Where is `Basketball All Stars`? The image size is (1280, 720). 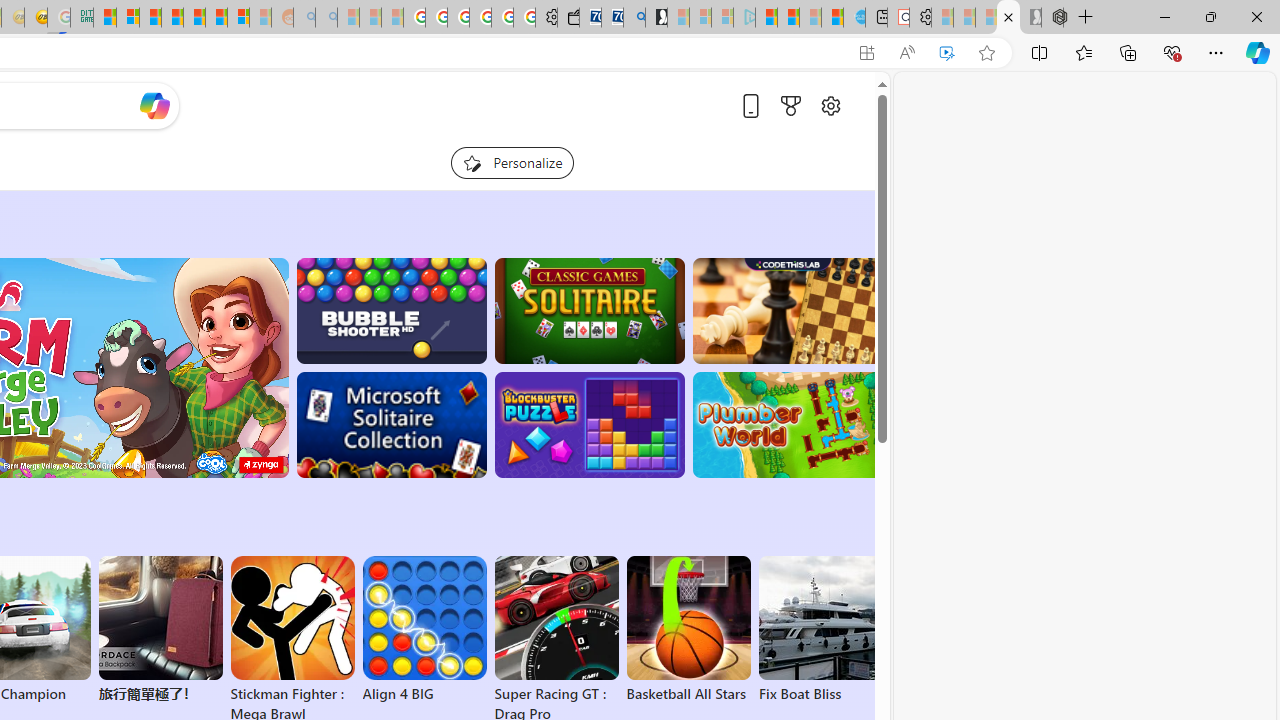
Basketball All Stars is located at coordinates (688, 630).